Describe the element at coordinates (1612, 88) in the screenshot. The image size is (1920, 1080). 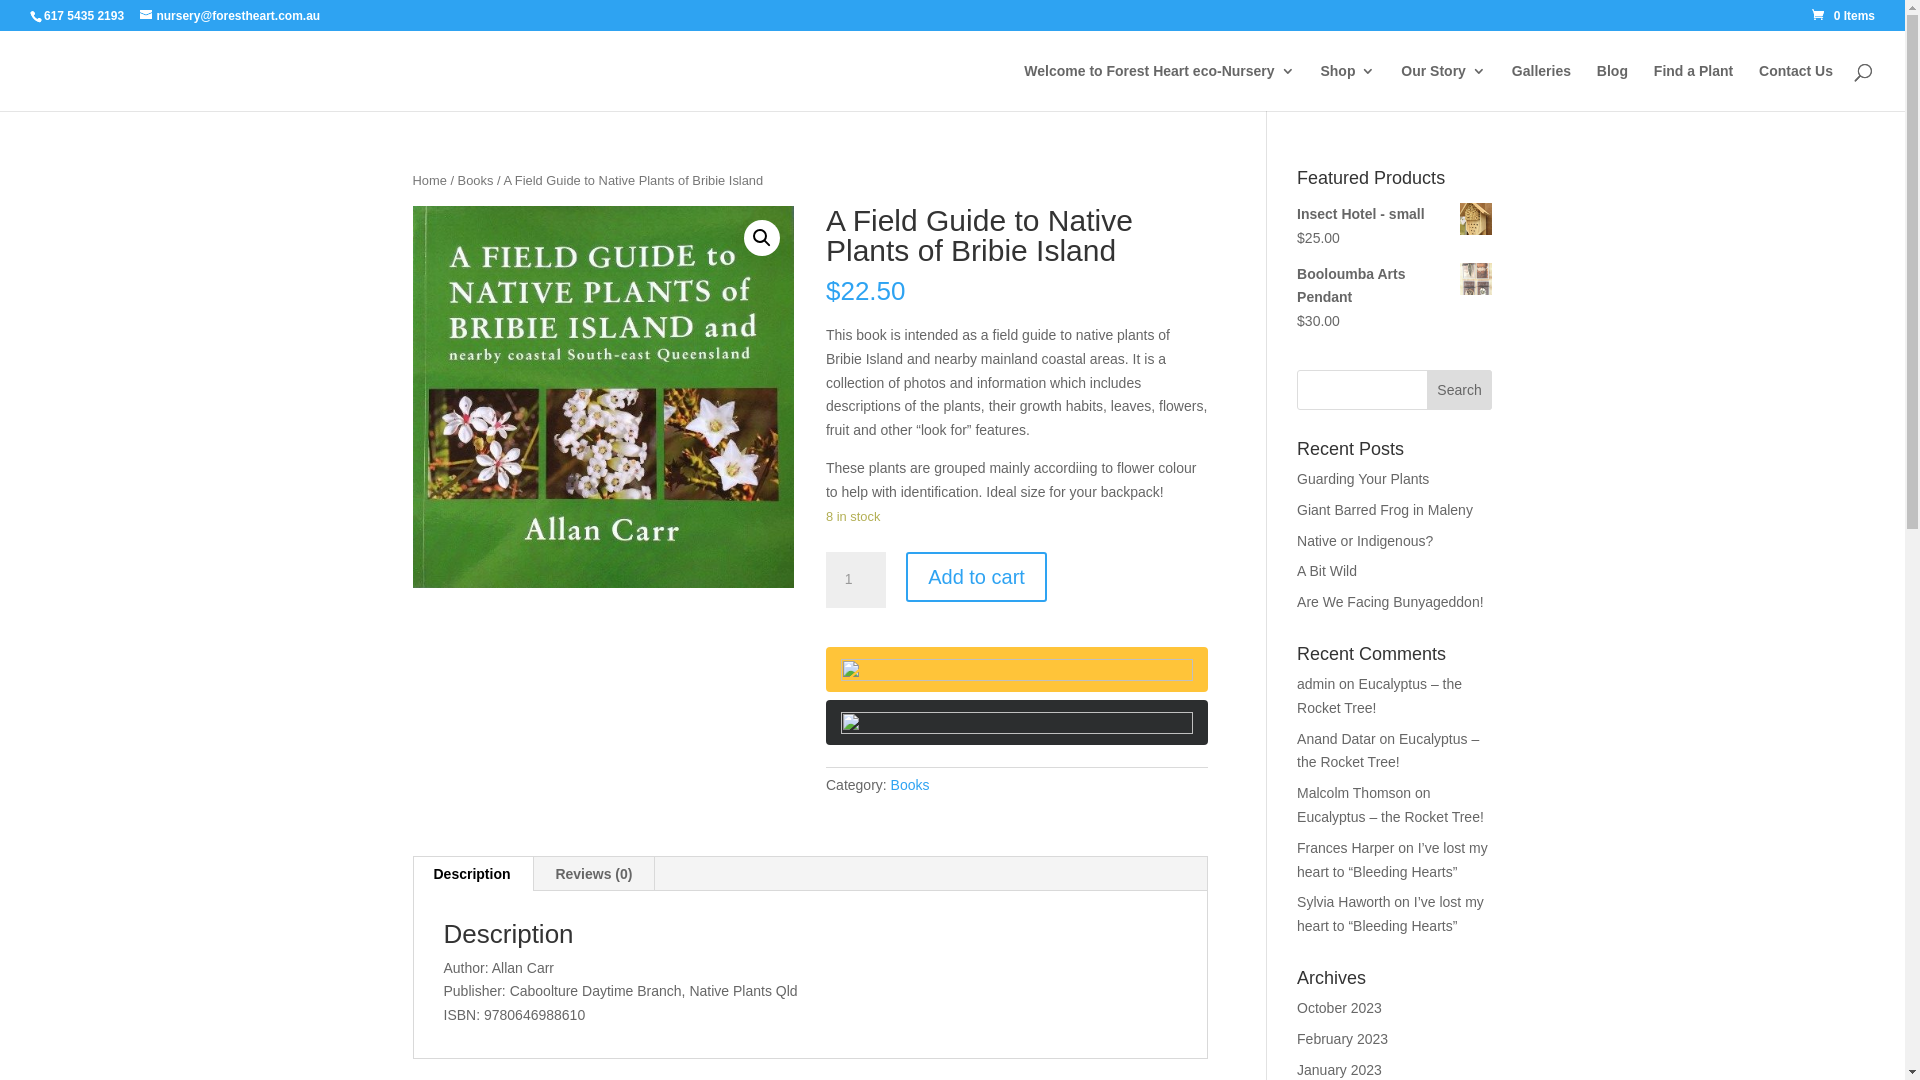
I see `Blog` at that location.